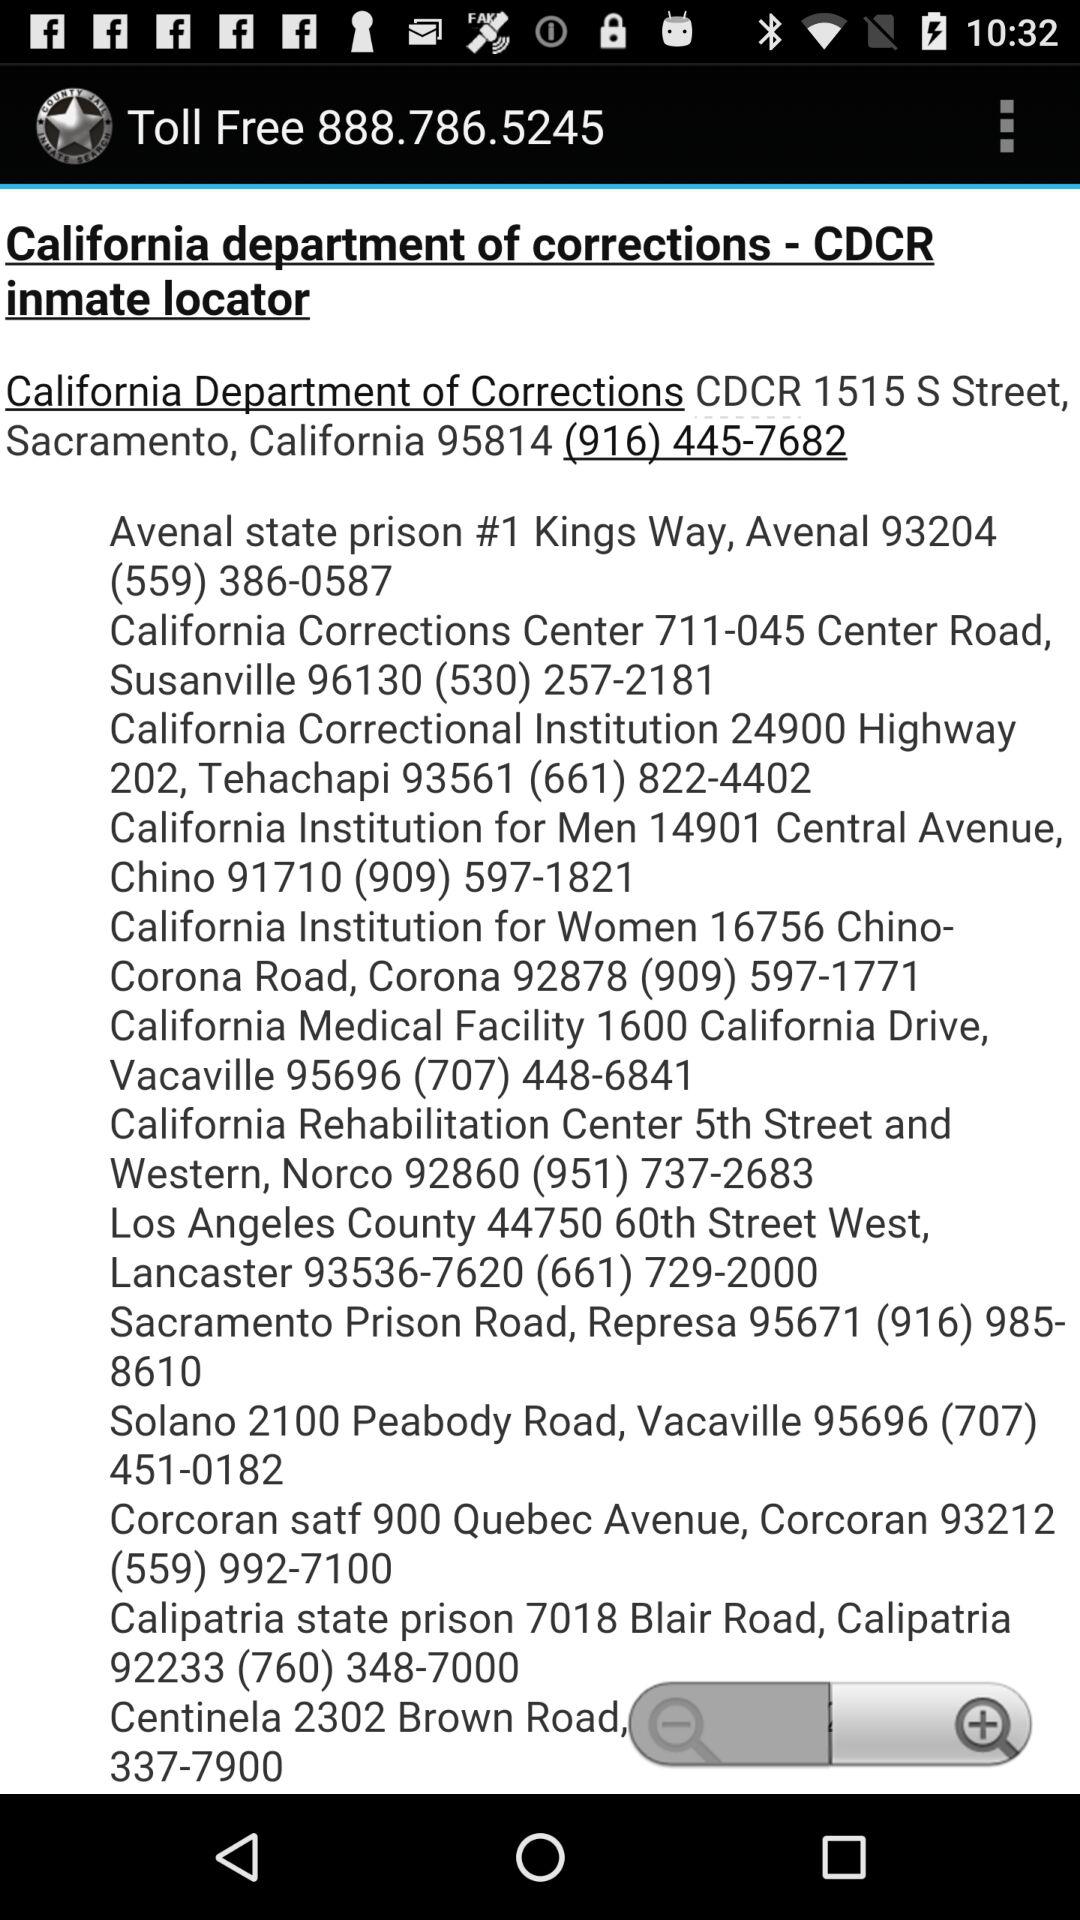 This screenshot has height=1920, width=1080. I want to click on seen the paragraph, so click(540, 992).